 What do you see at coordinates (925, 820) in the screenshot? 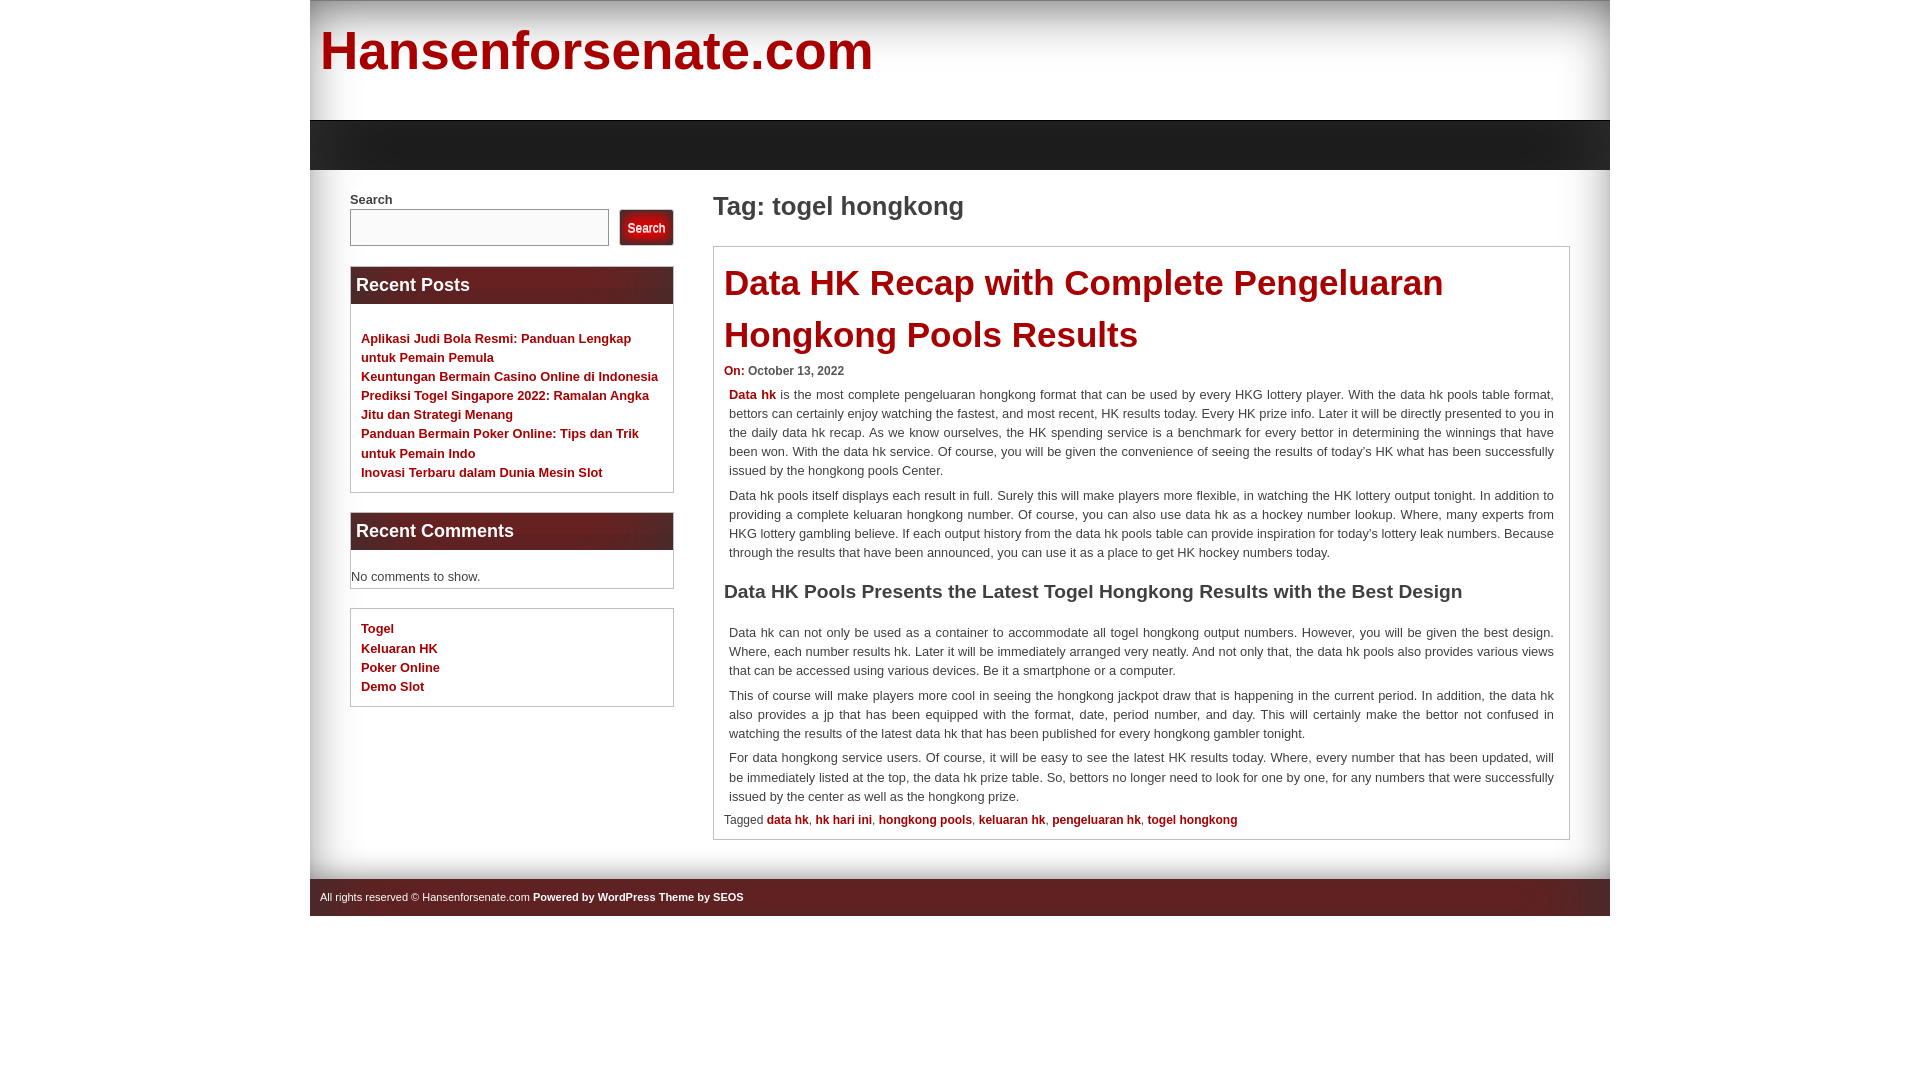
I see `hongkong pools` at bounding box center [925, 820].